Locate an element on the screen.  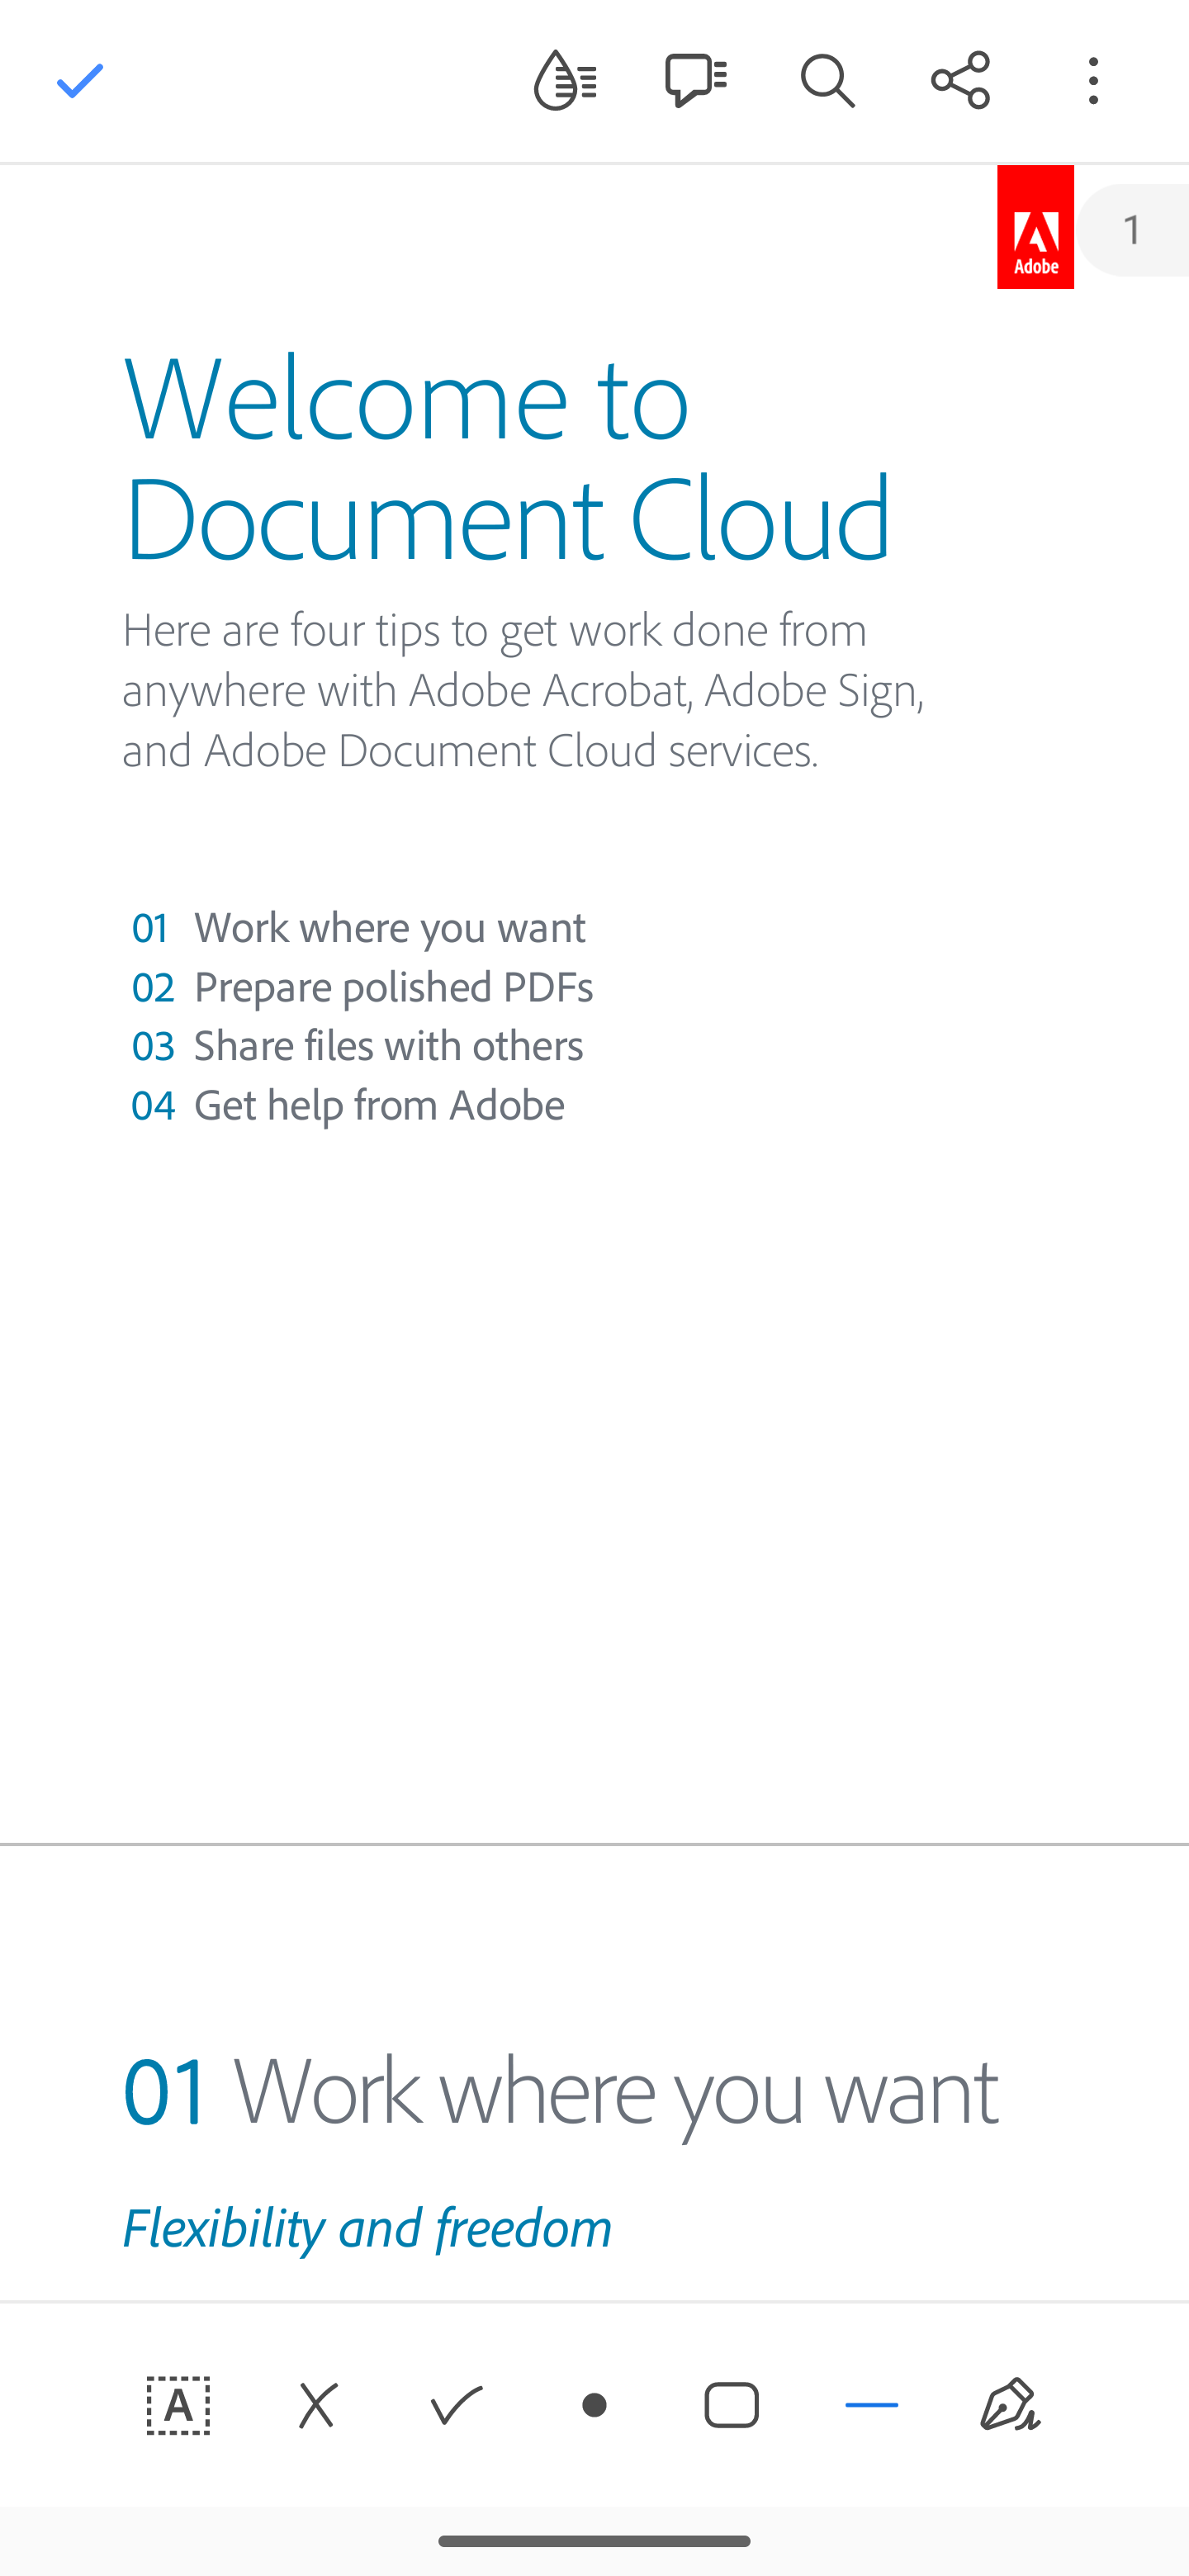
More options is located at coordinates (1093, 79).